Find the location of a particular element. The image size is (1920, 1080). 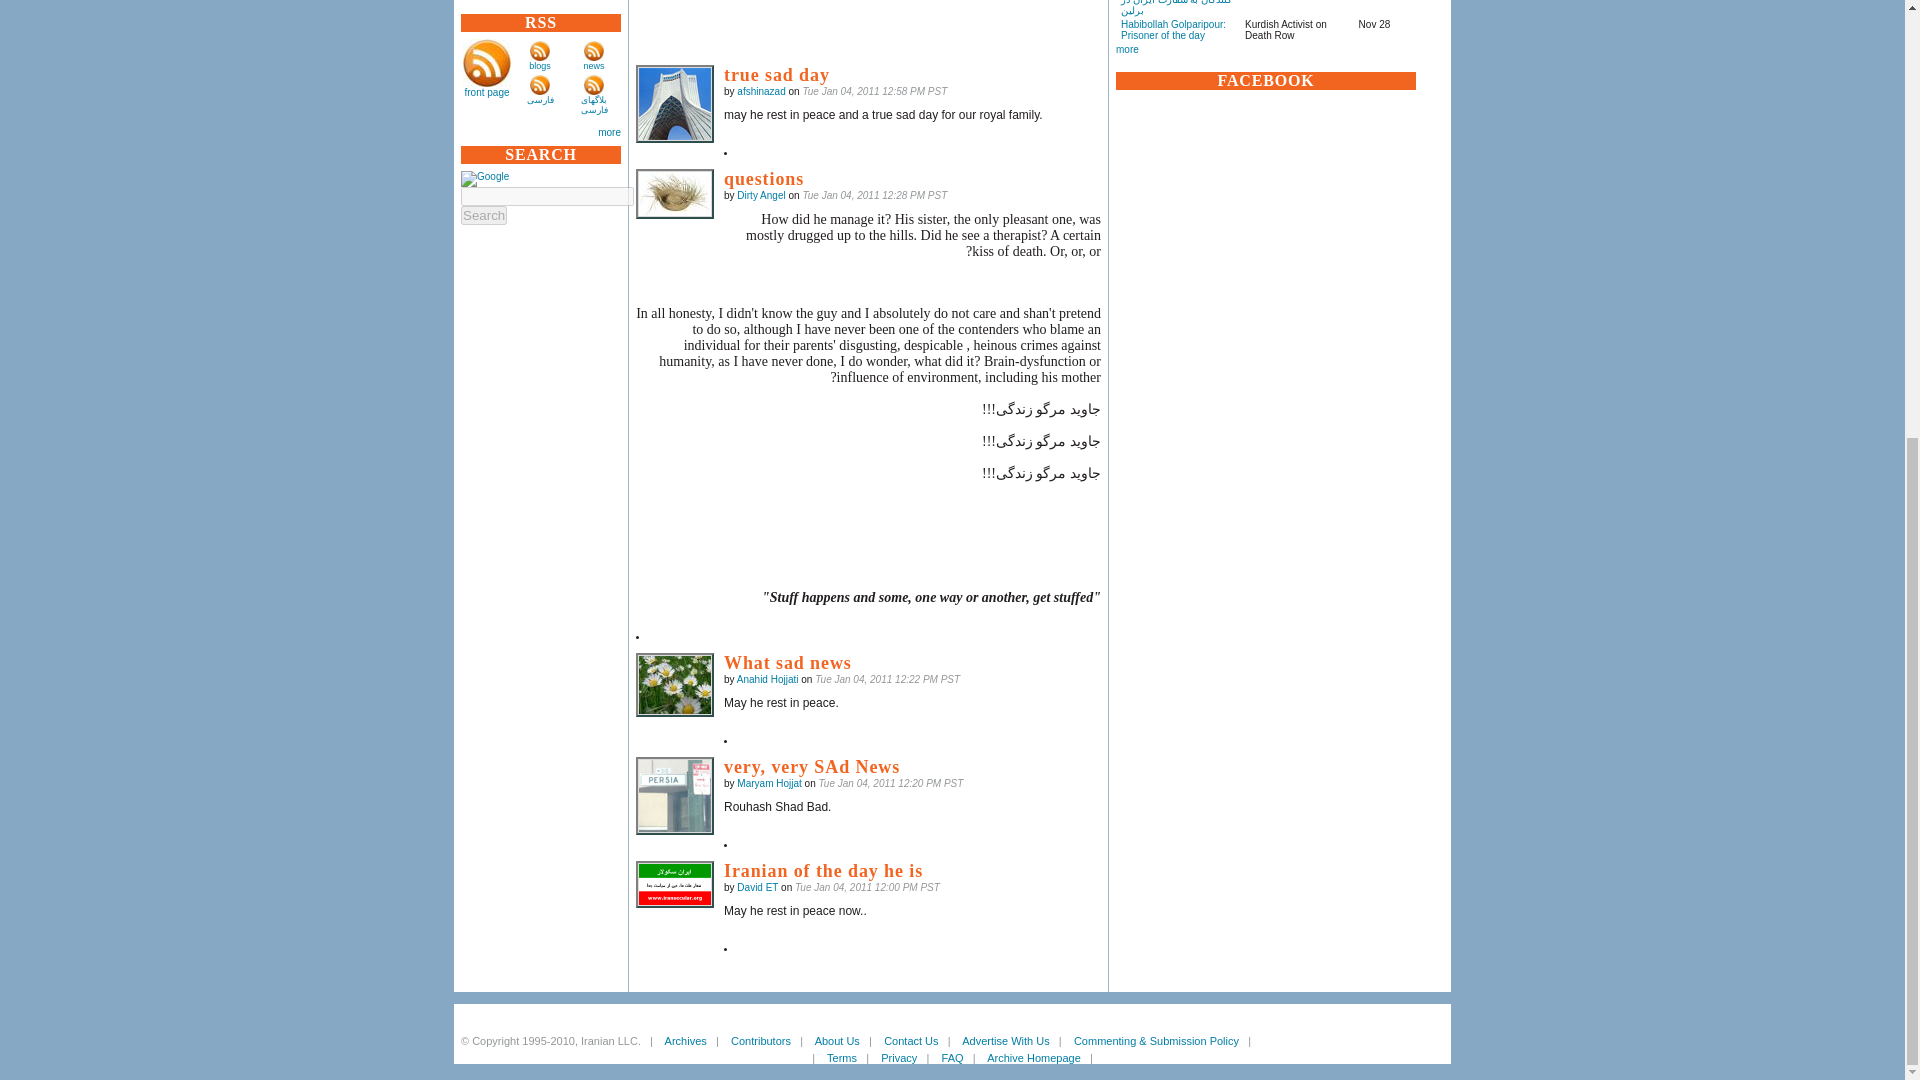

Dirty Angel is located at coordinates (674, 194).